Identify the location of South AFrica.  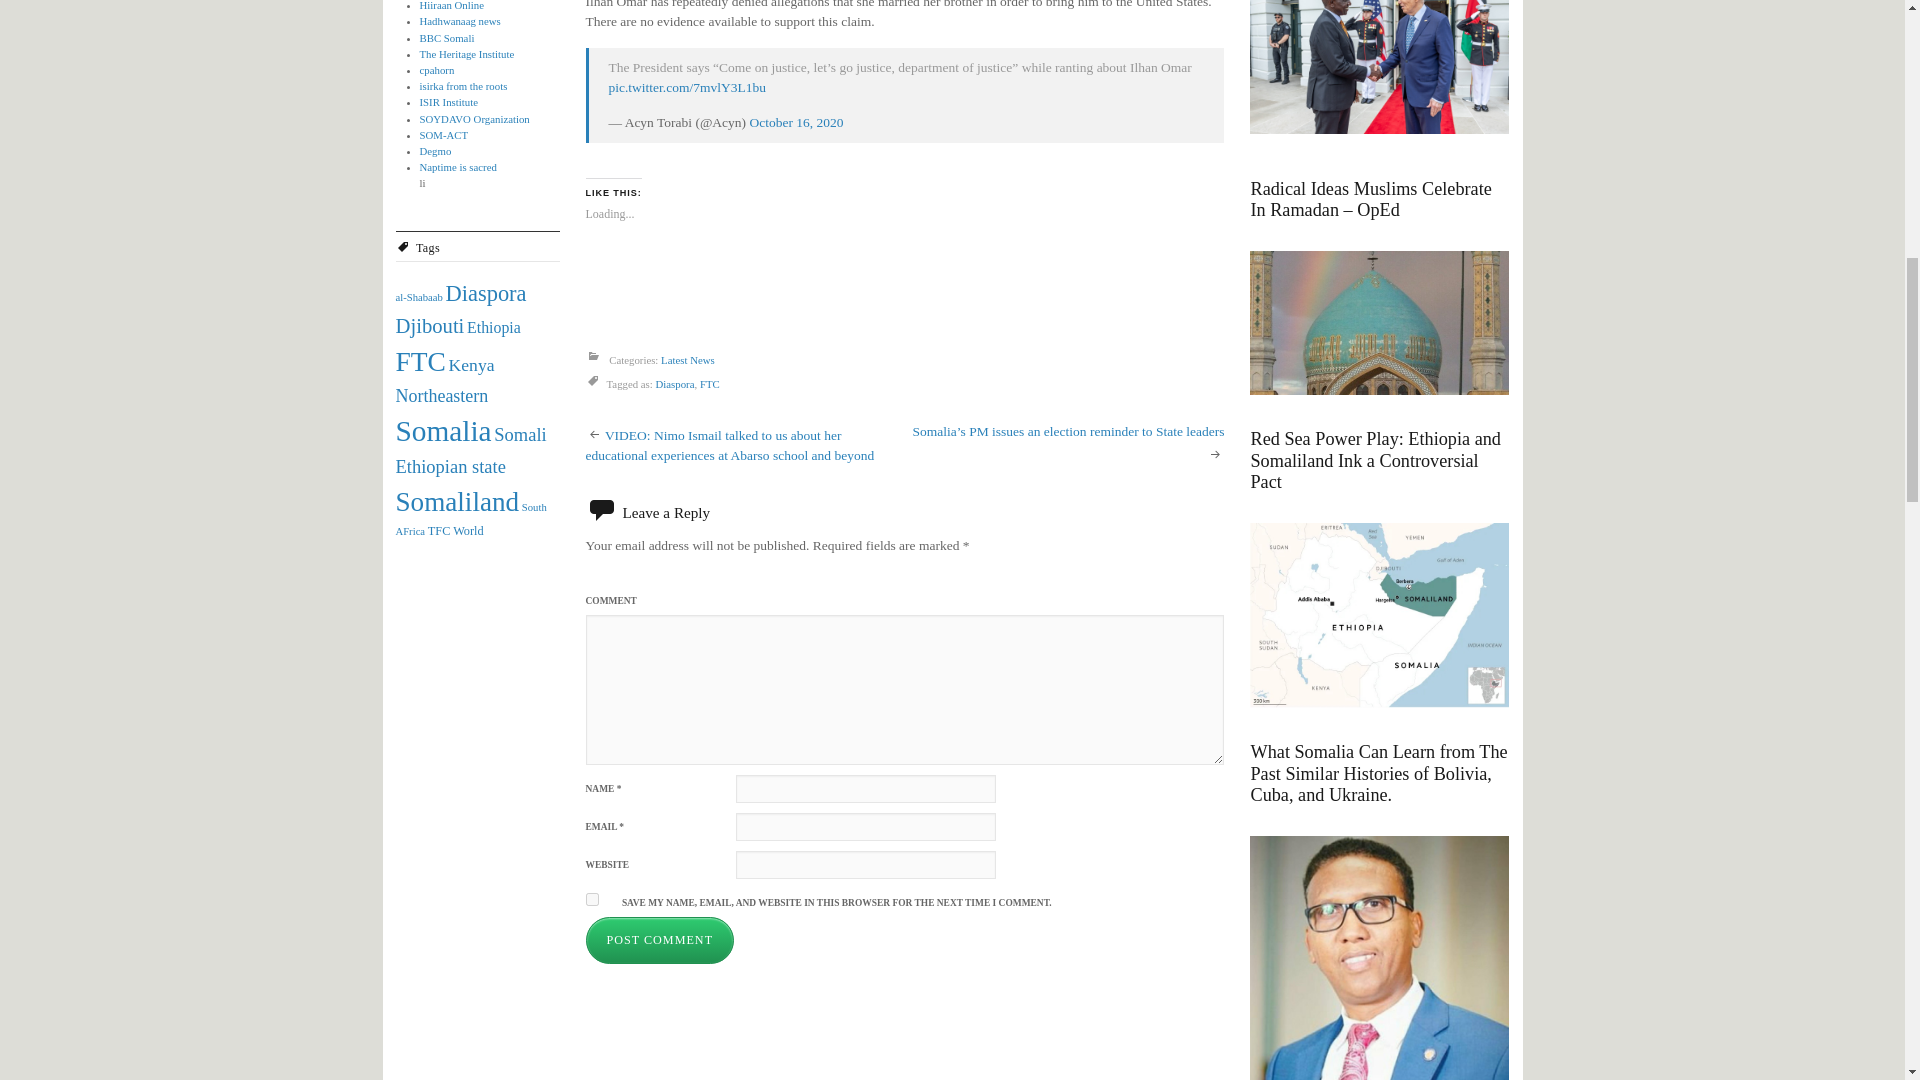
(471, 520).